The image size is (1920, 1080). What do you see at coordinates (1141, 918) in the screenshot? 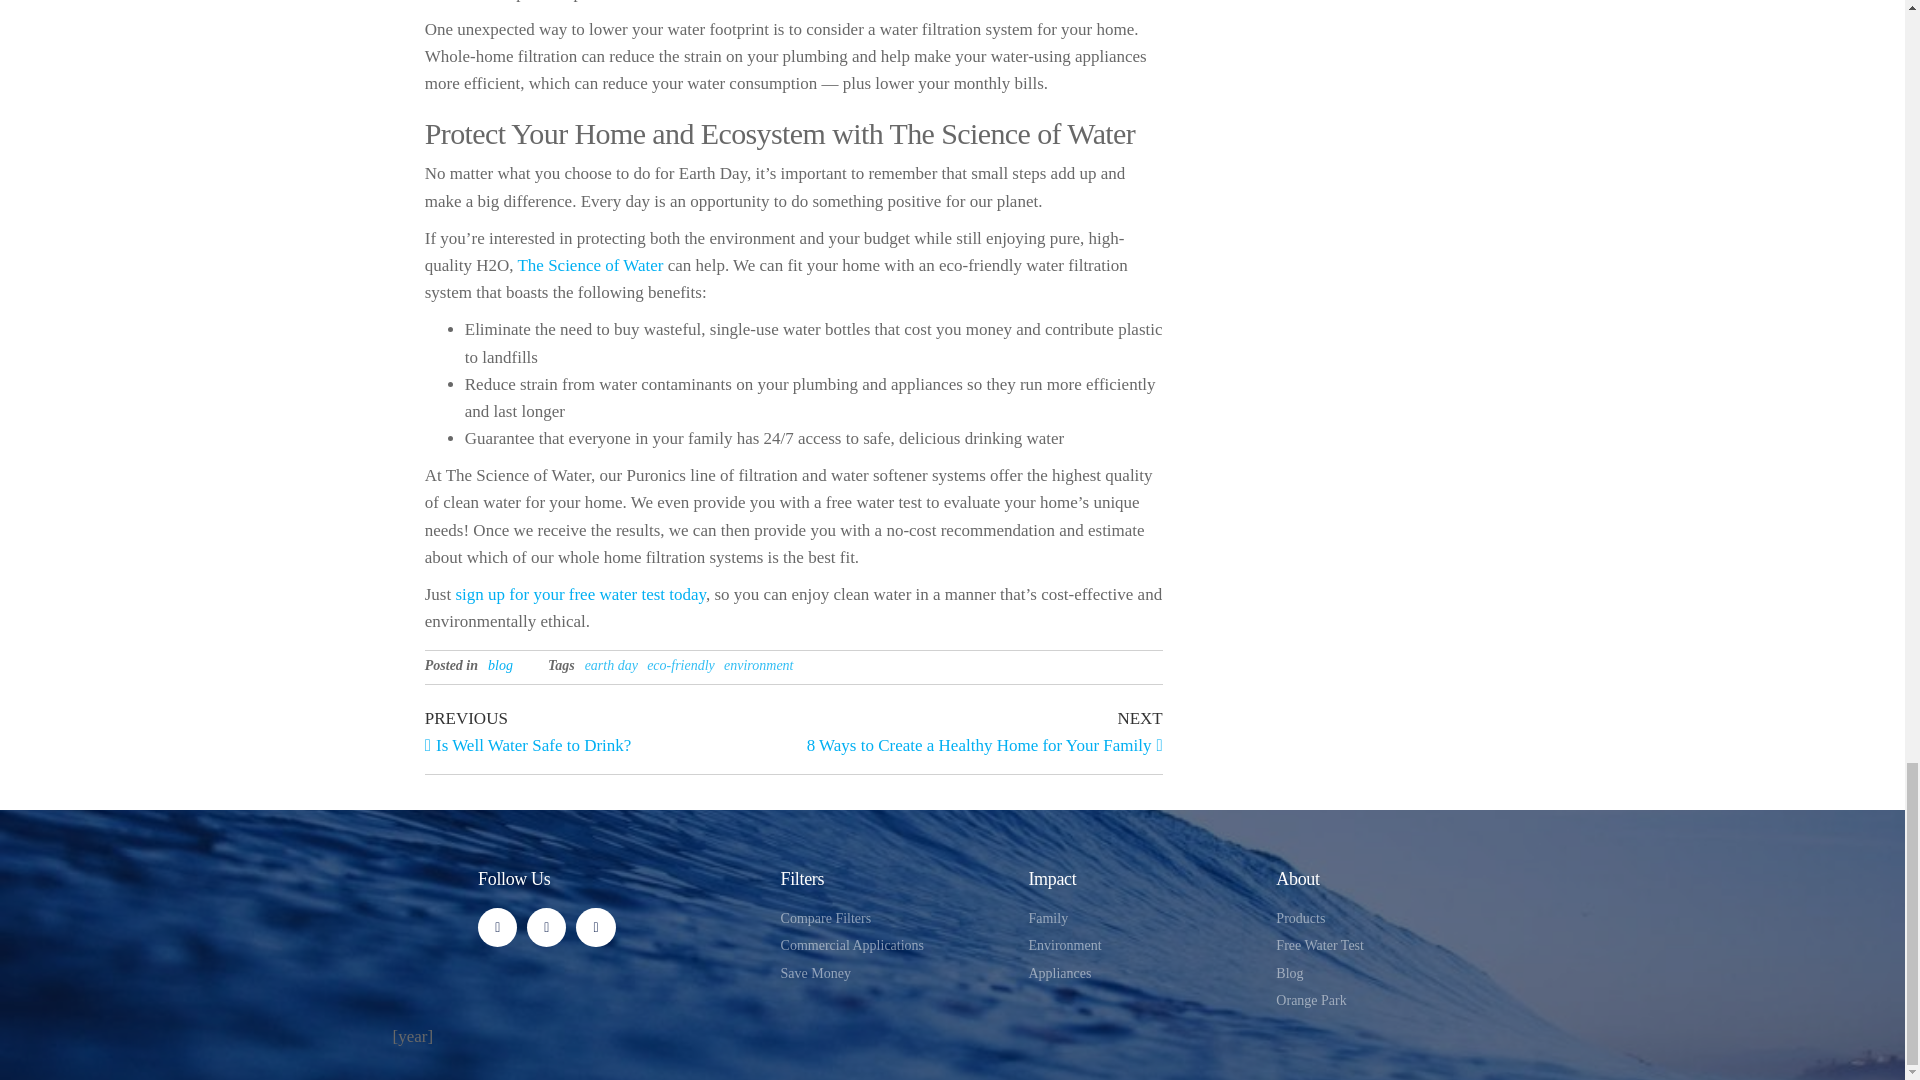
I see `Family` at bounding box center [1141, 918].